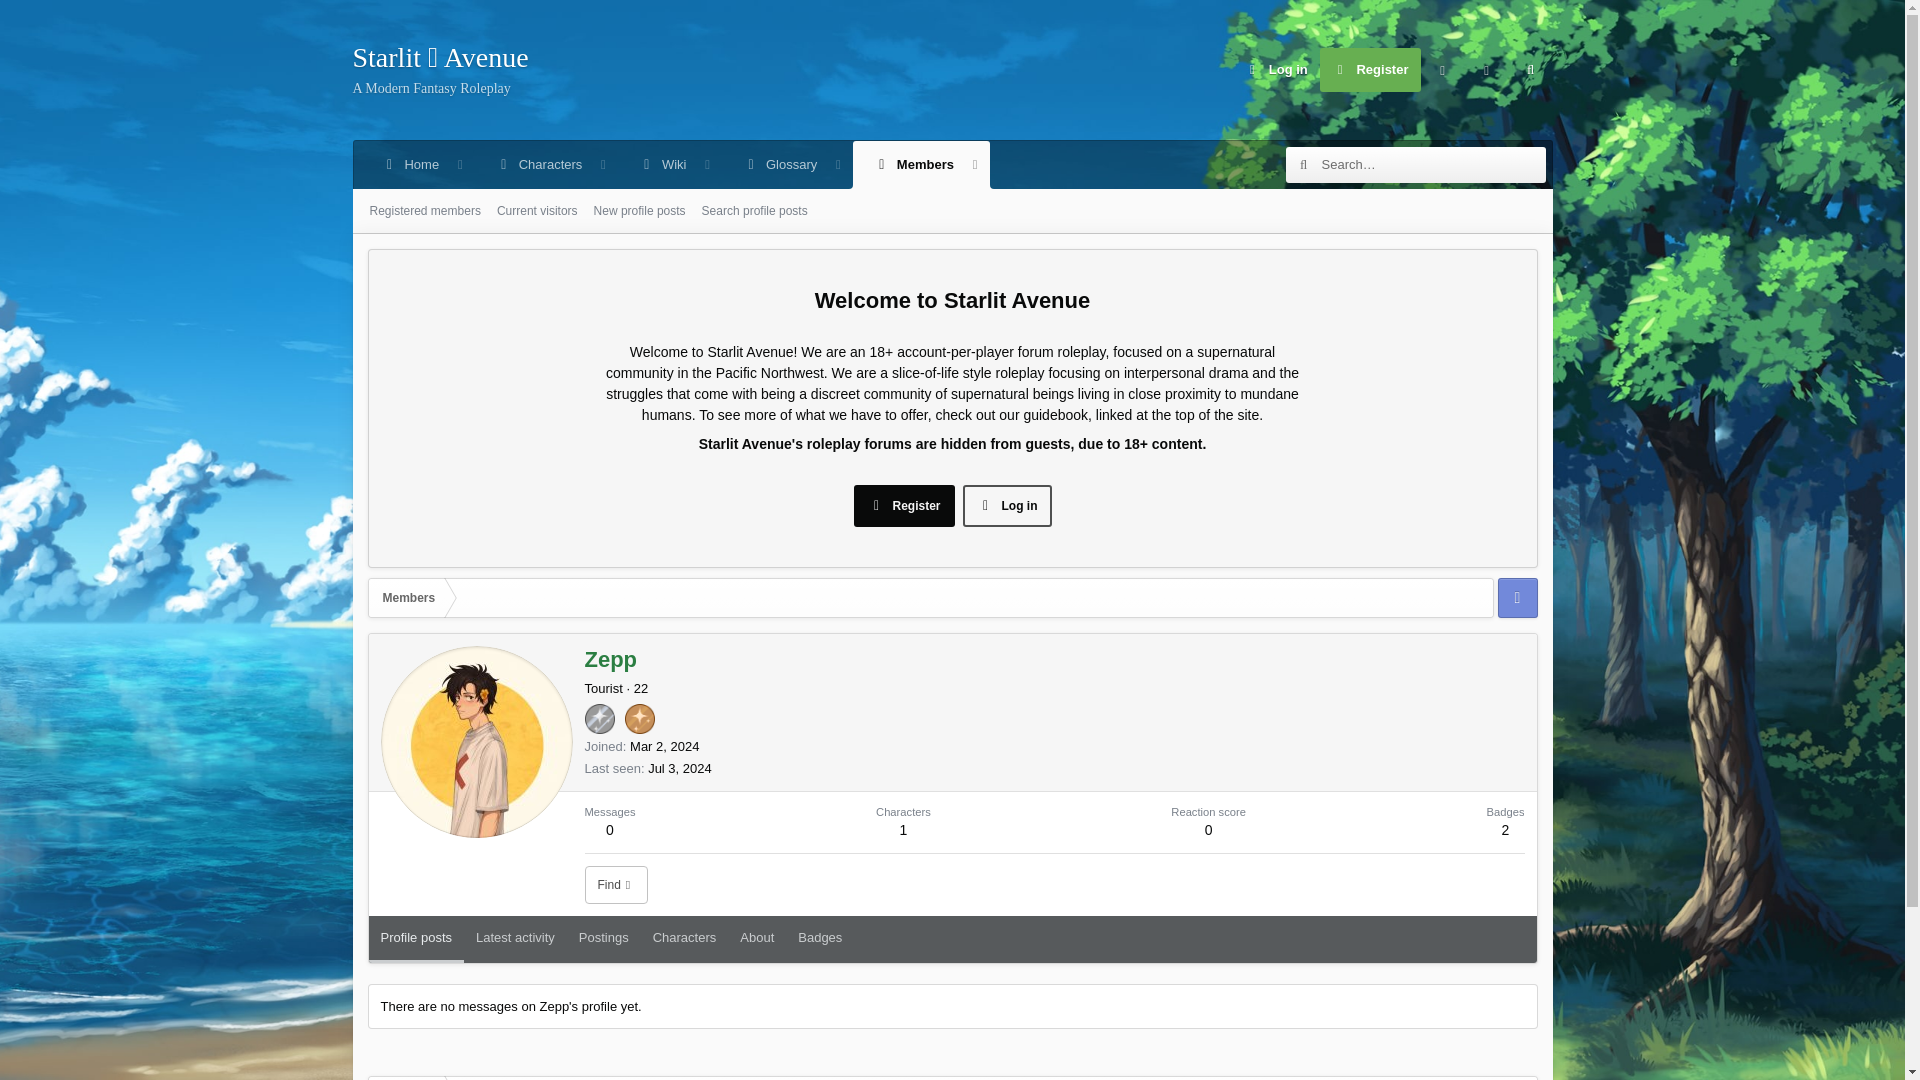 The width and height of the screenshot is (1920, 1080). I want to click on Glossary, so click(912, 165).